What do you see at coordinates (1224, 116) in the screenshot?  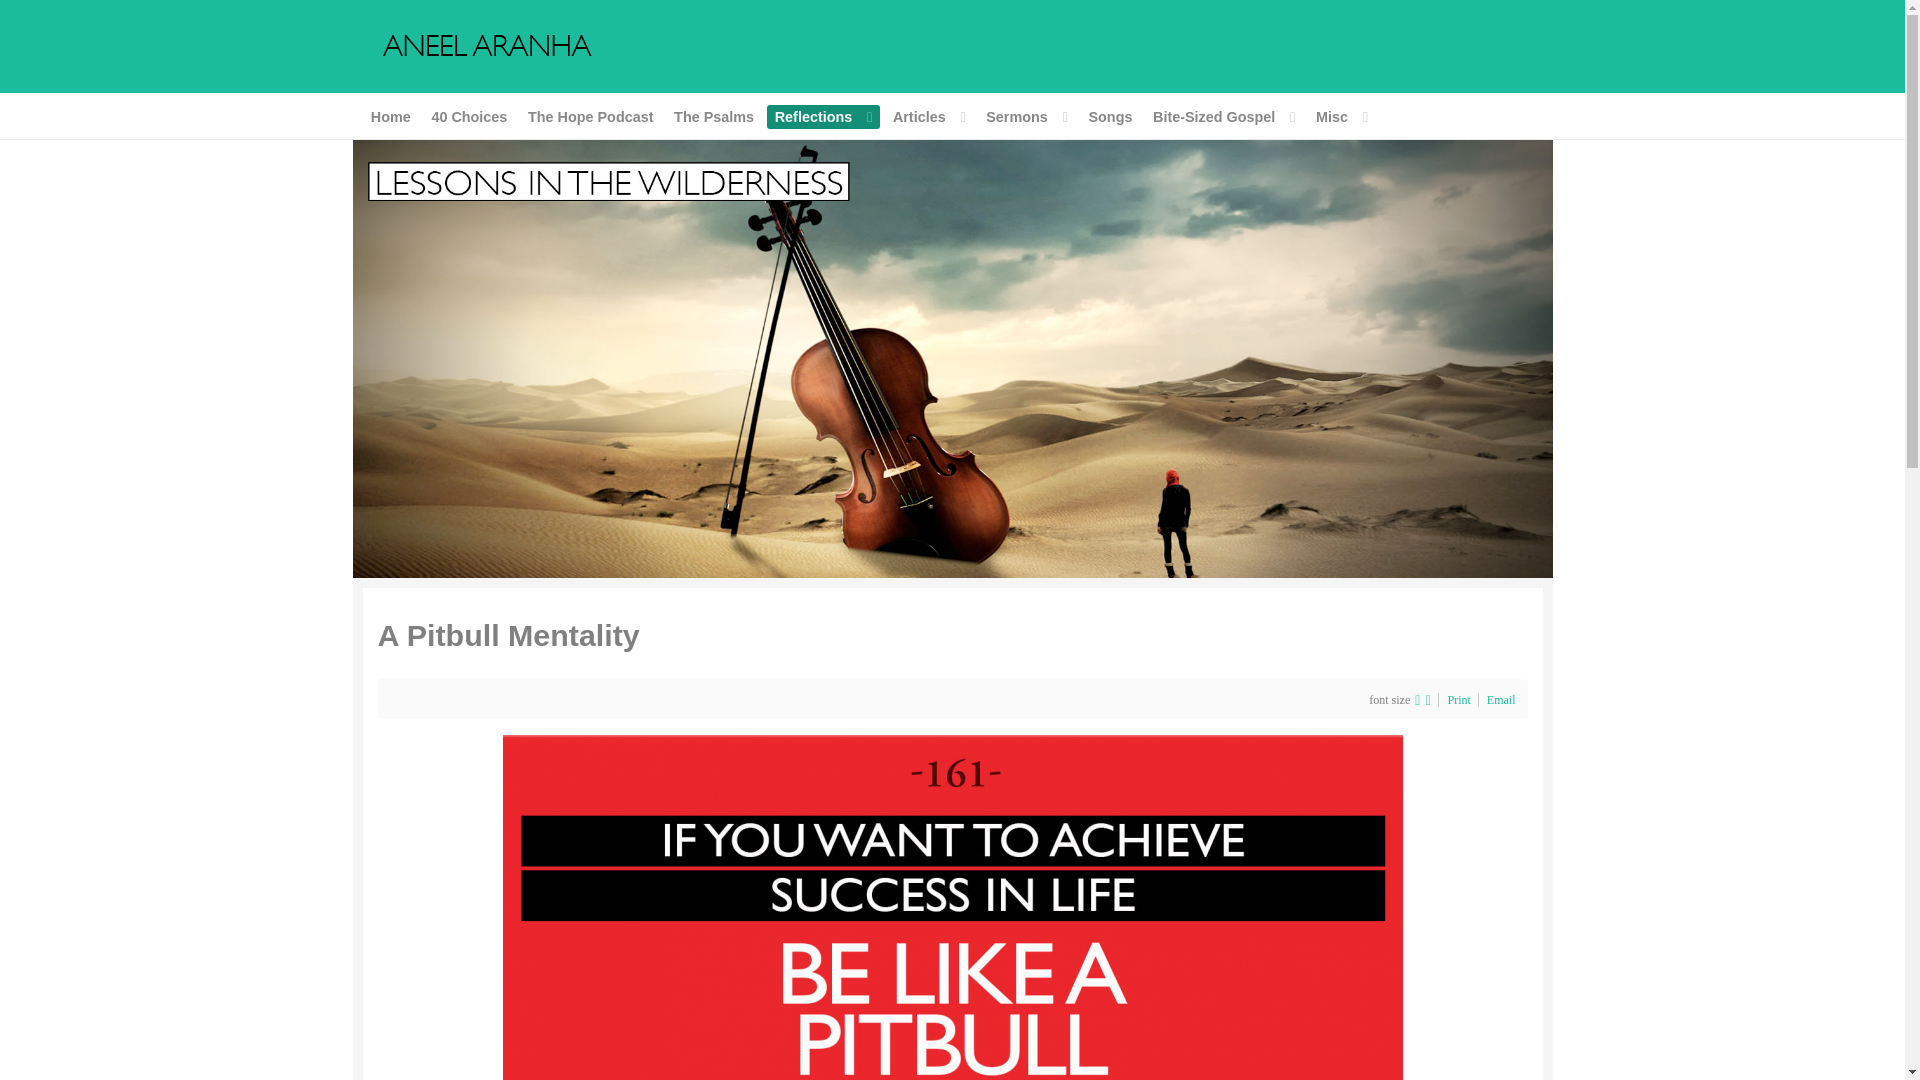 I see `Bite-Sized Gospel` at bounding box center [1224, 116].